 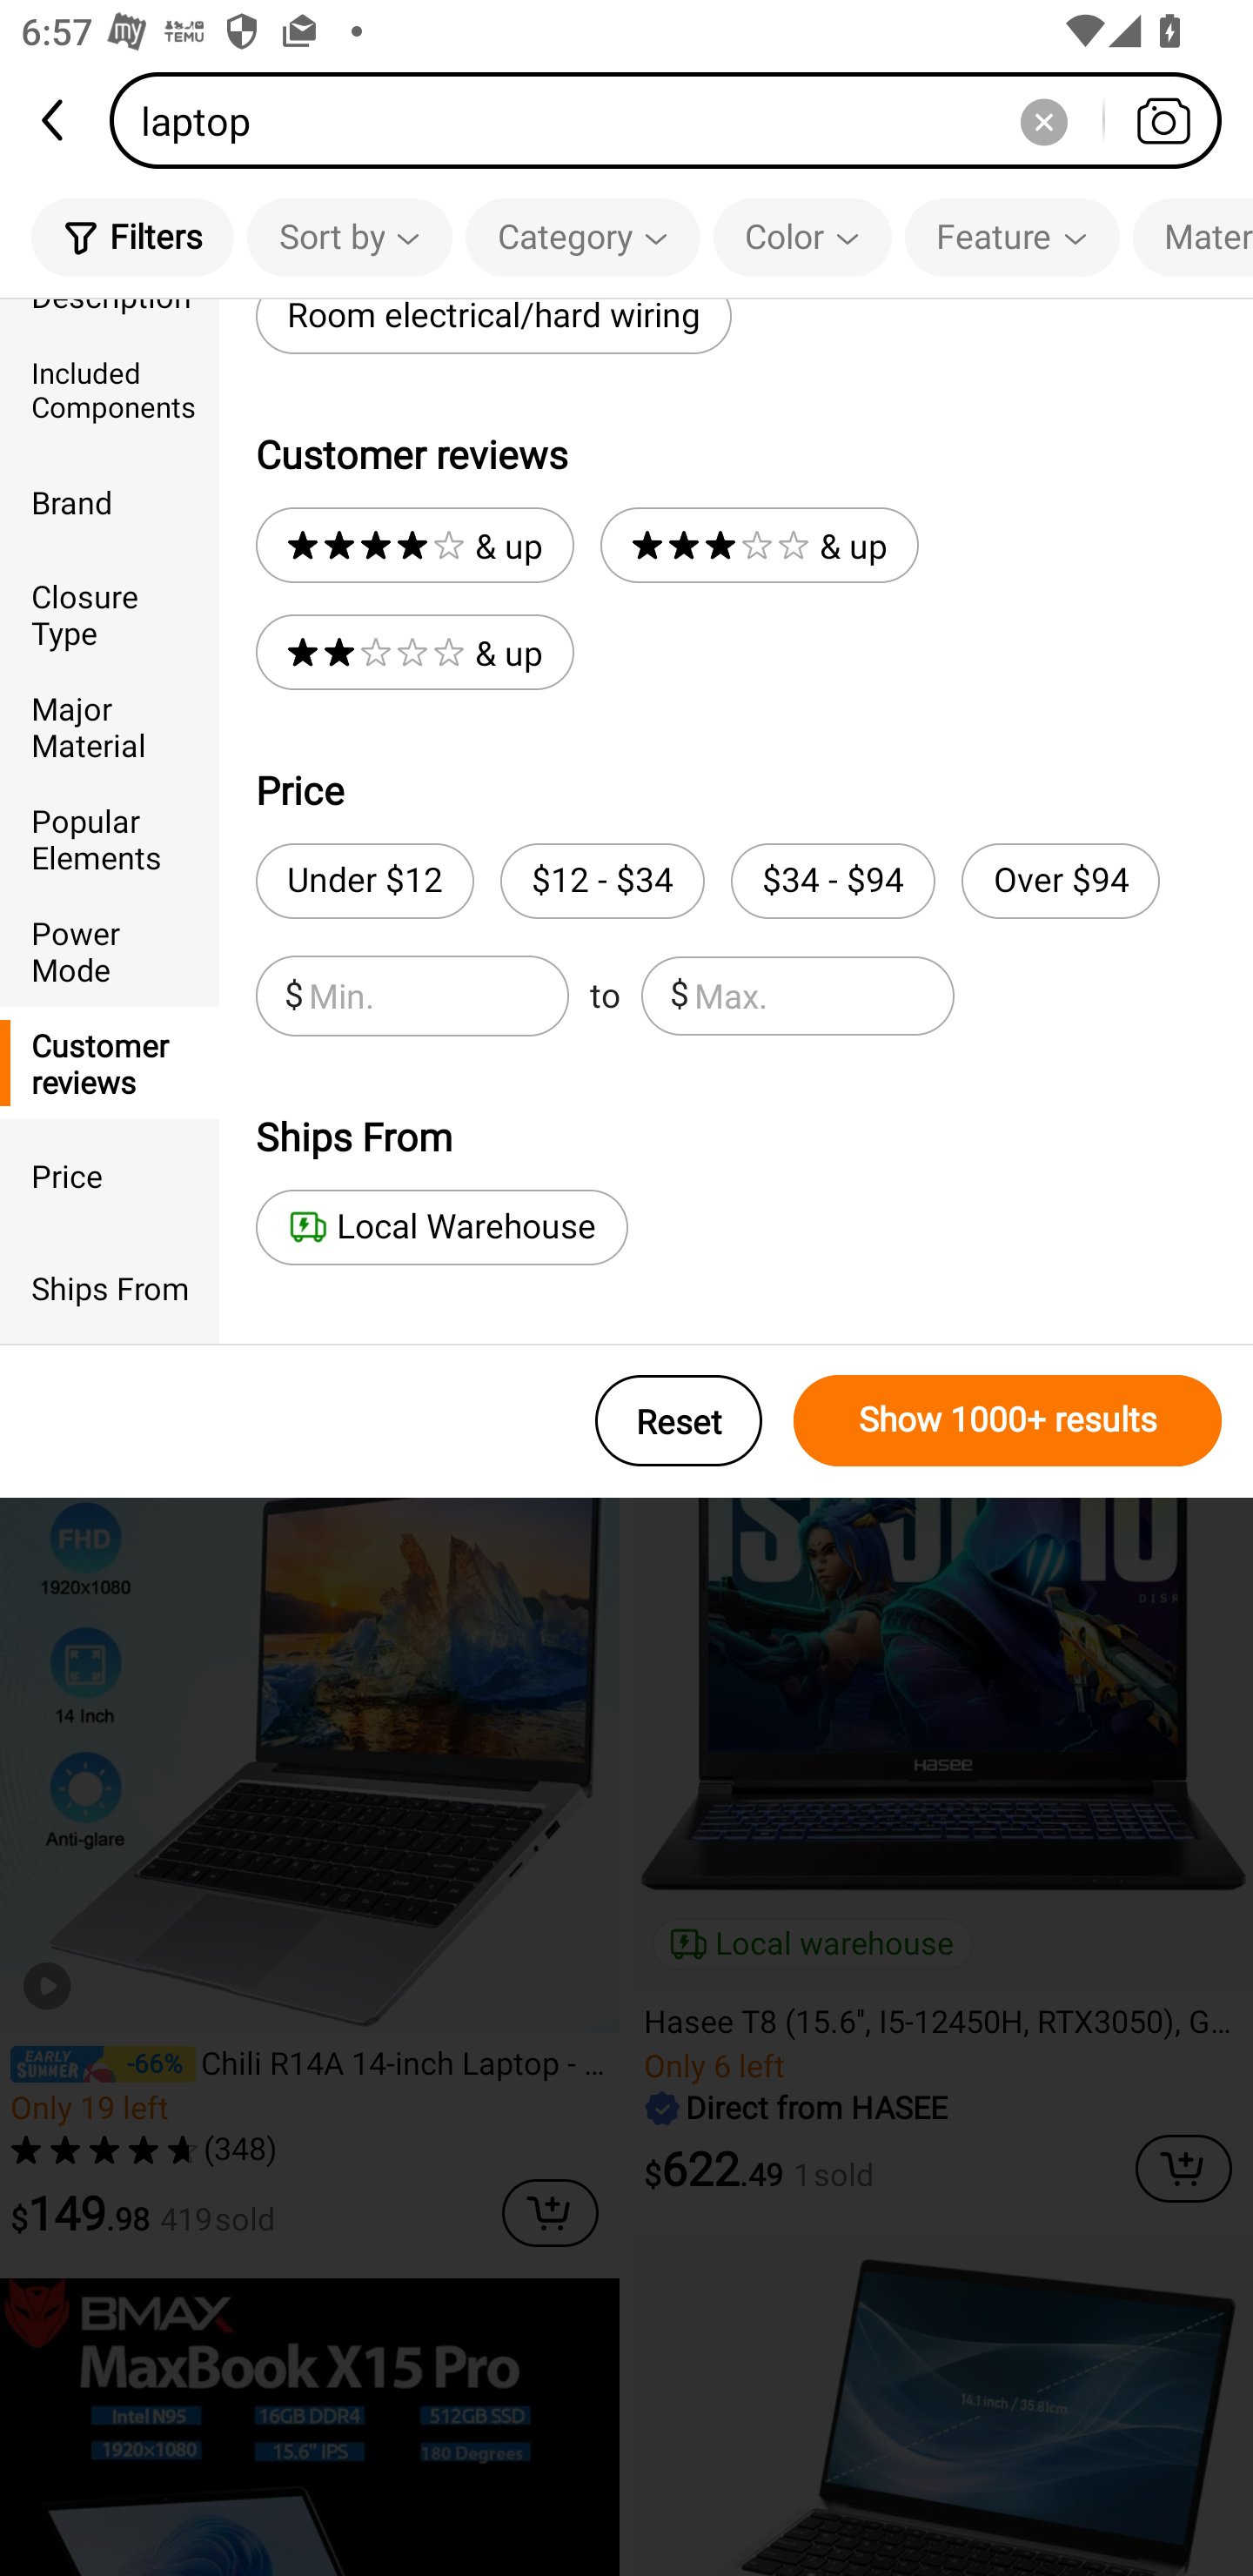 What do you see at coordinates (1163, 120) in the screenshot?
I see `Search by photo` at bounding box center [1163, 120].